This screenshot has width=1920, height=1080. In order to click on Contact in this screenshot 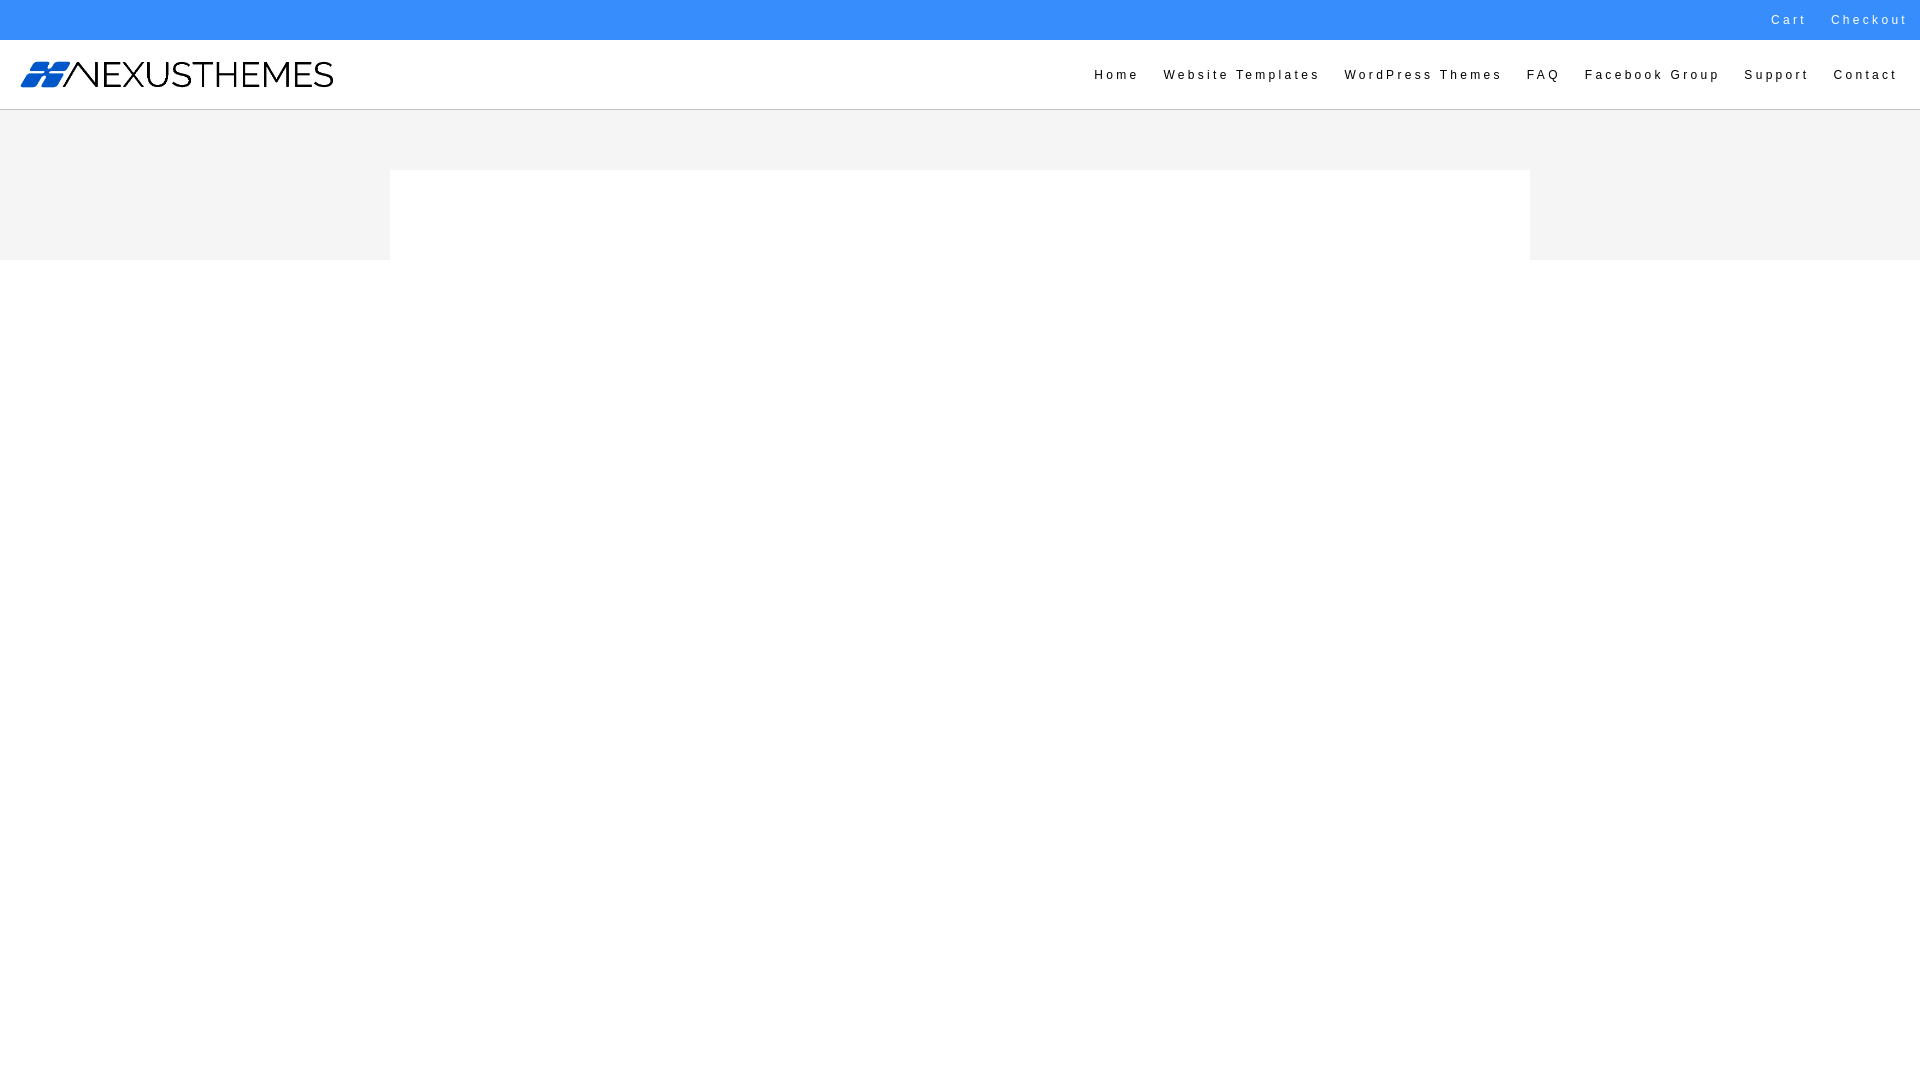, I will do `click(1866, 75)`.